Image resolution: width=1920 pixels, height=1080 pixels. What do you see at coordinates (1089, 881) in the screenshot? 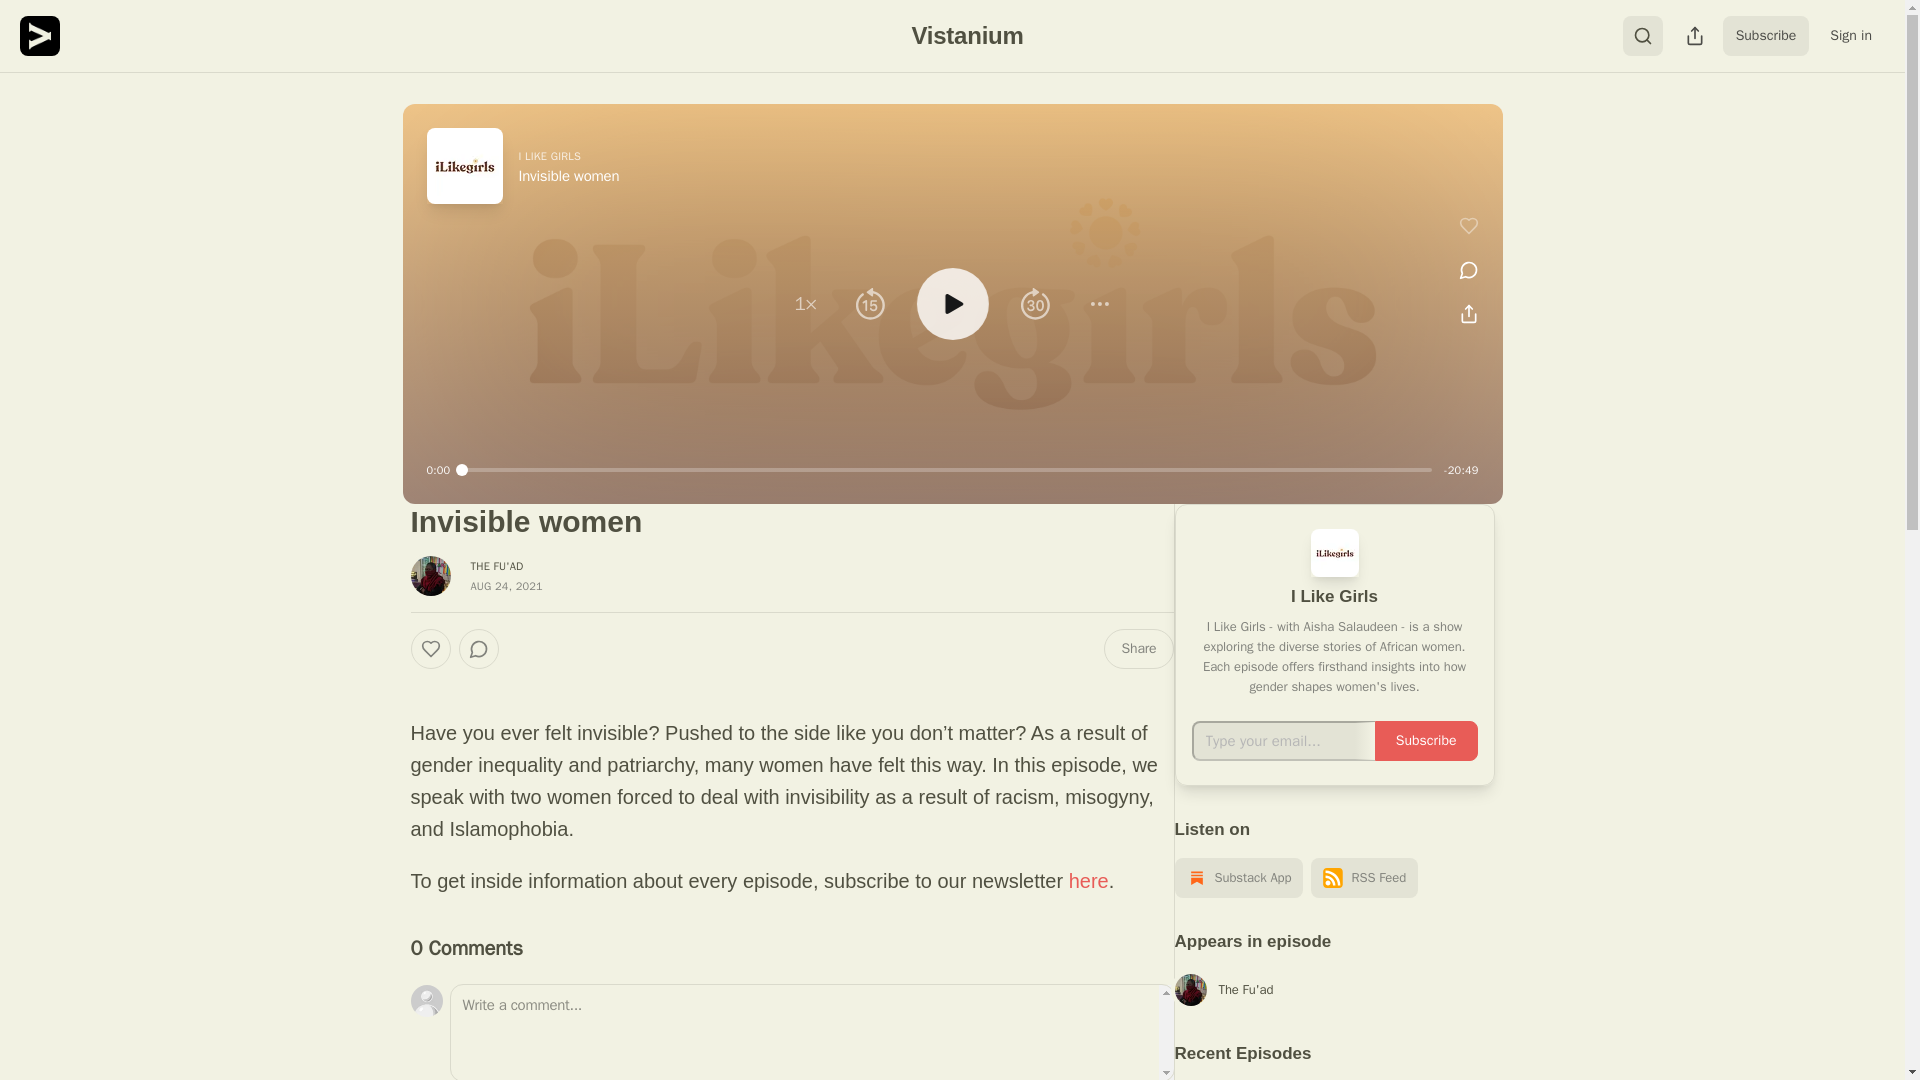
I see `here` at bounding box center [1089, 881].